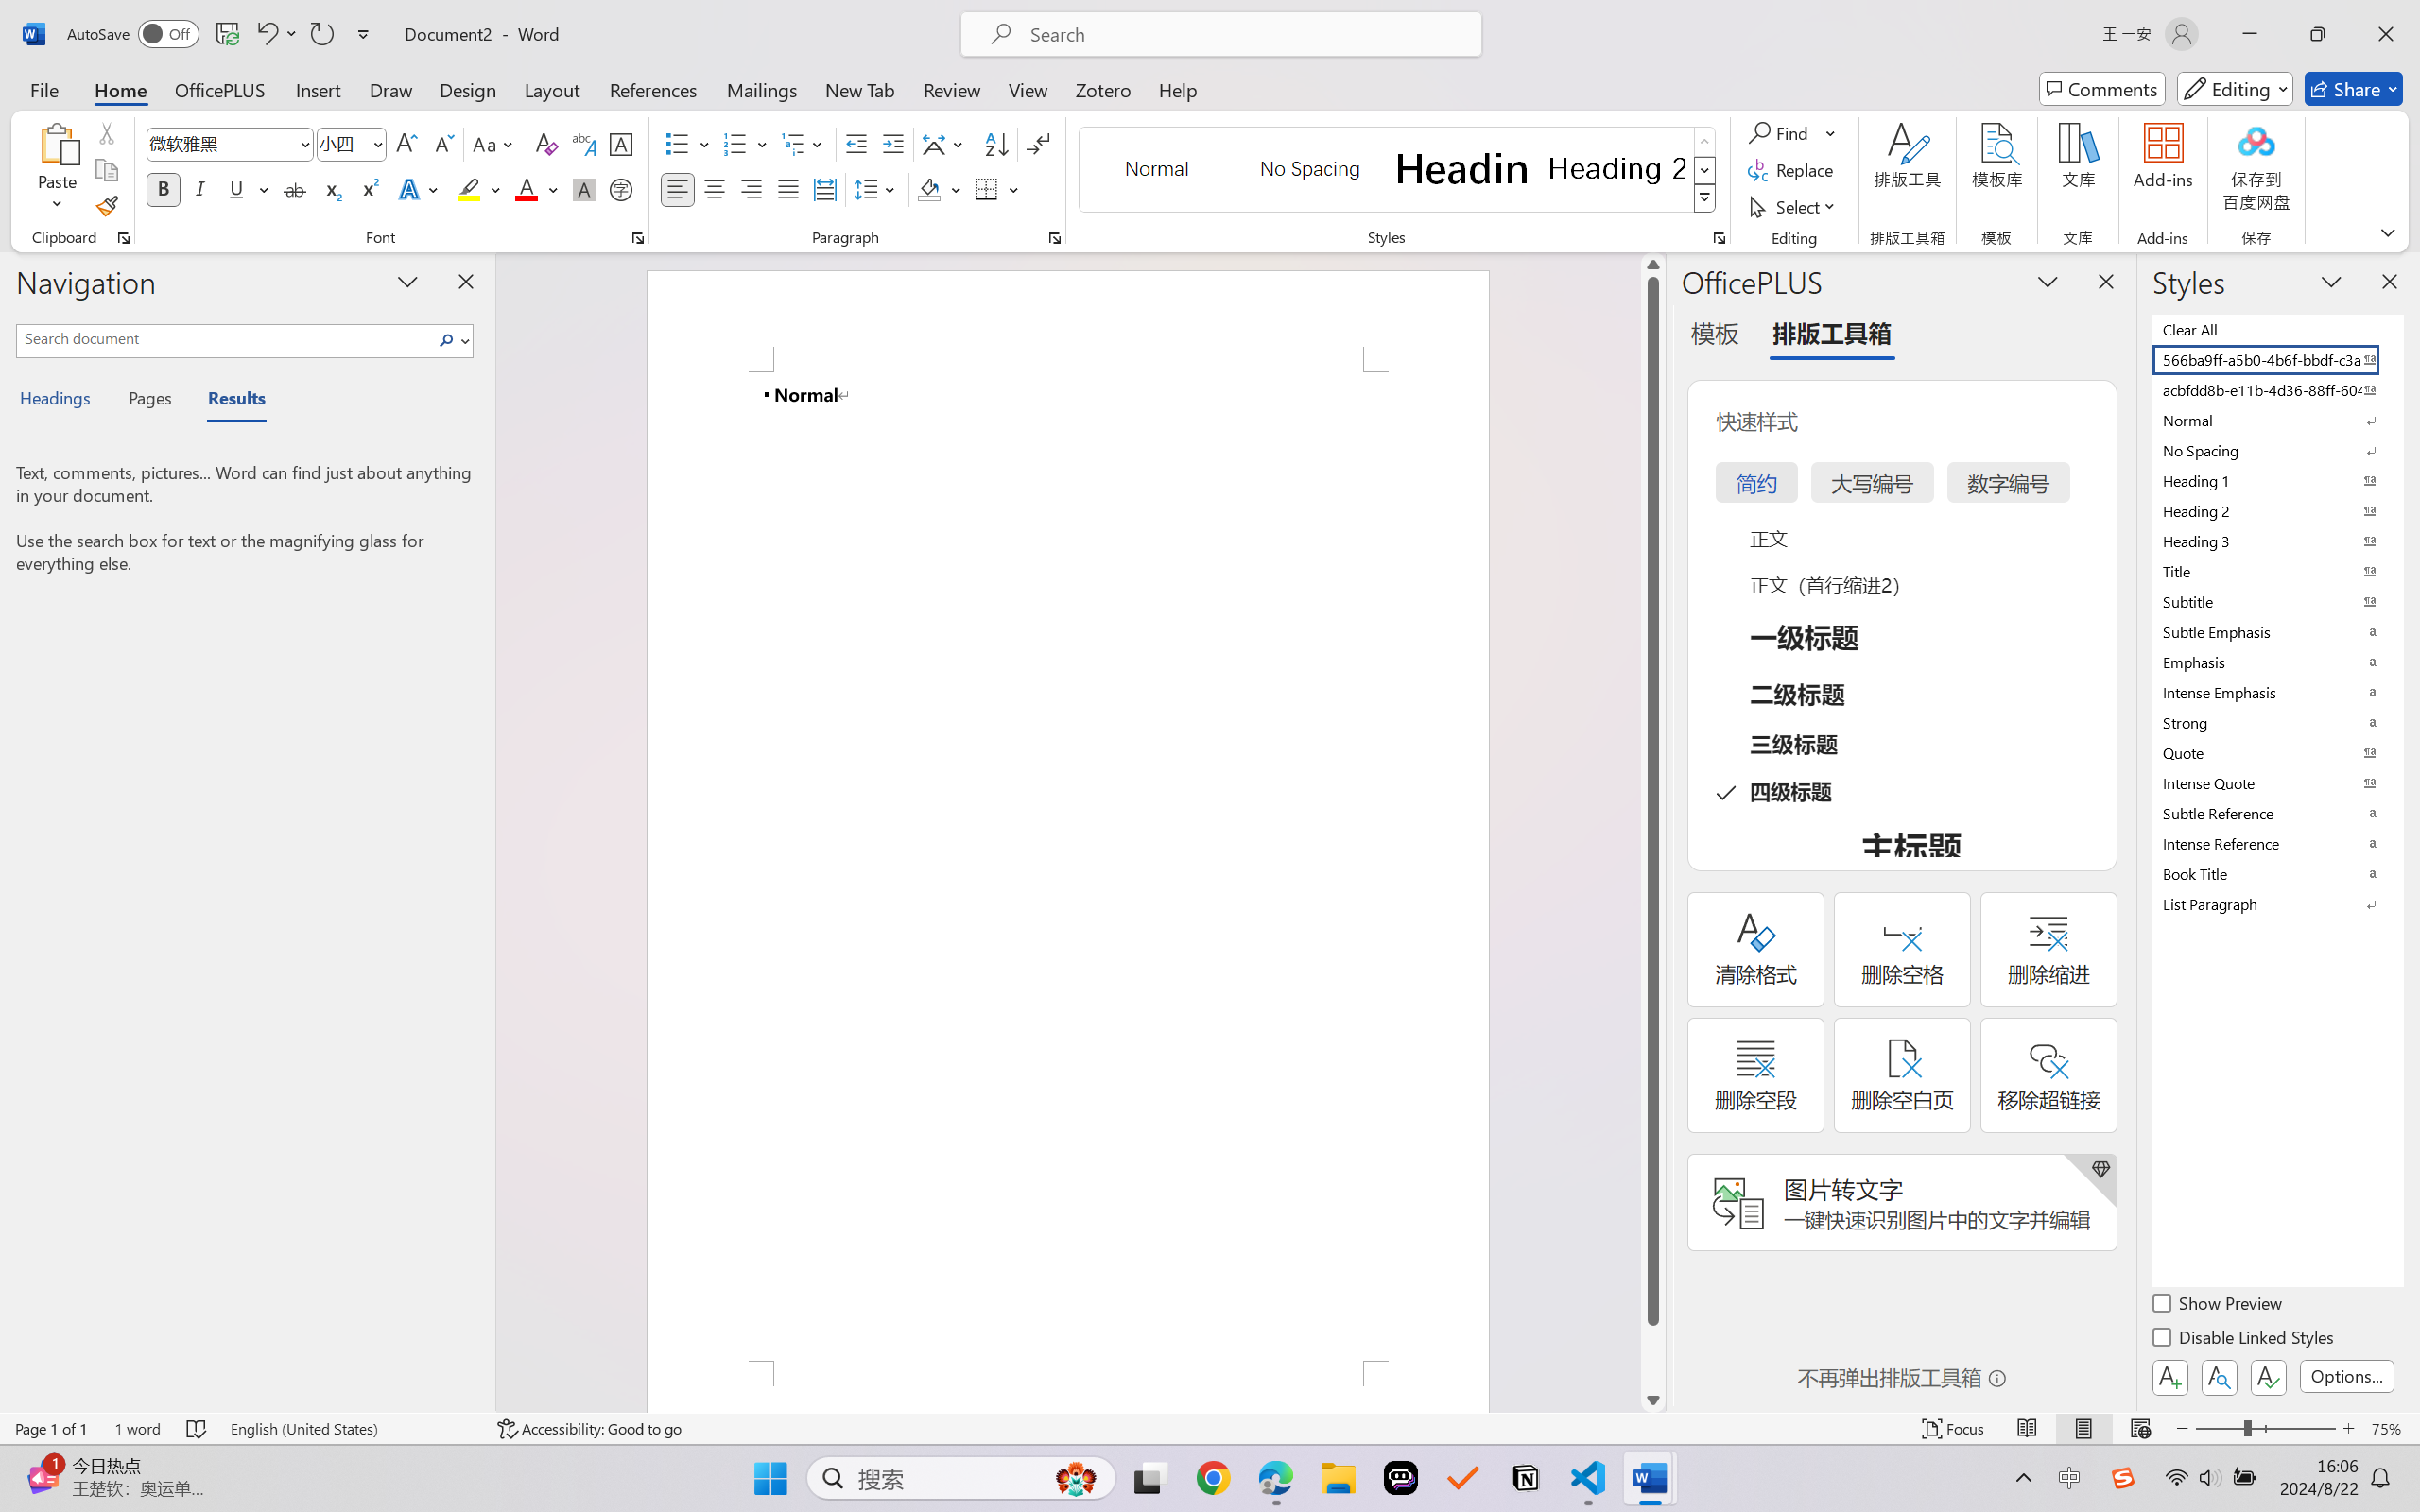 The height and width of the screenshot is (1512, 2420). Describe the element at coordinates (1795, 206) in the screenshot. I see `Select` at that location.